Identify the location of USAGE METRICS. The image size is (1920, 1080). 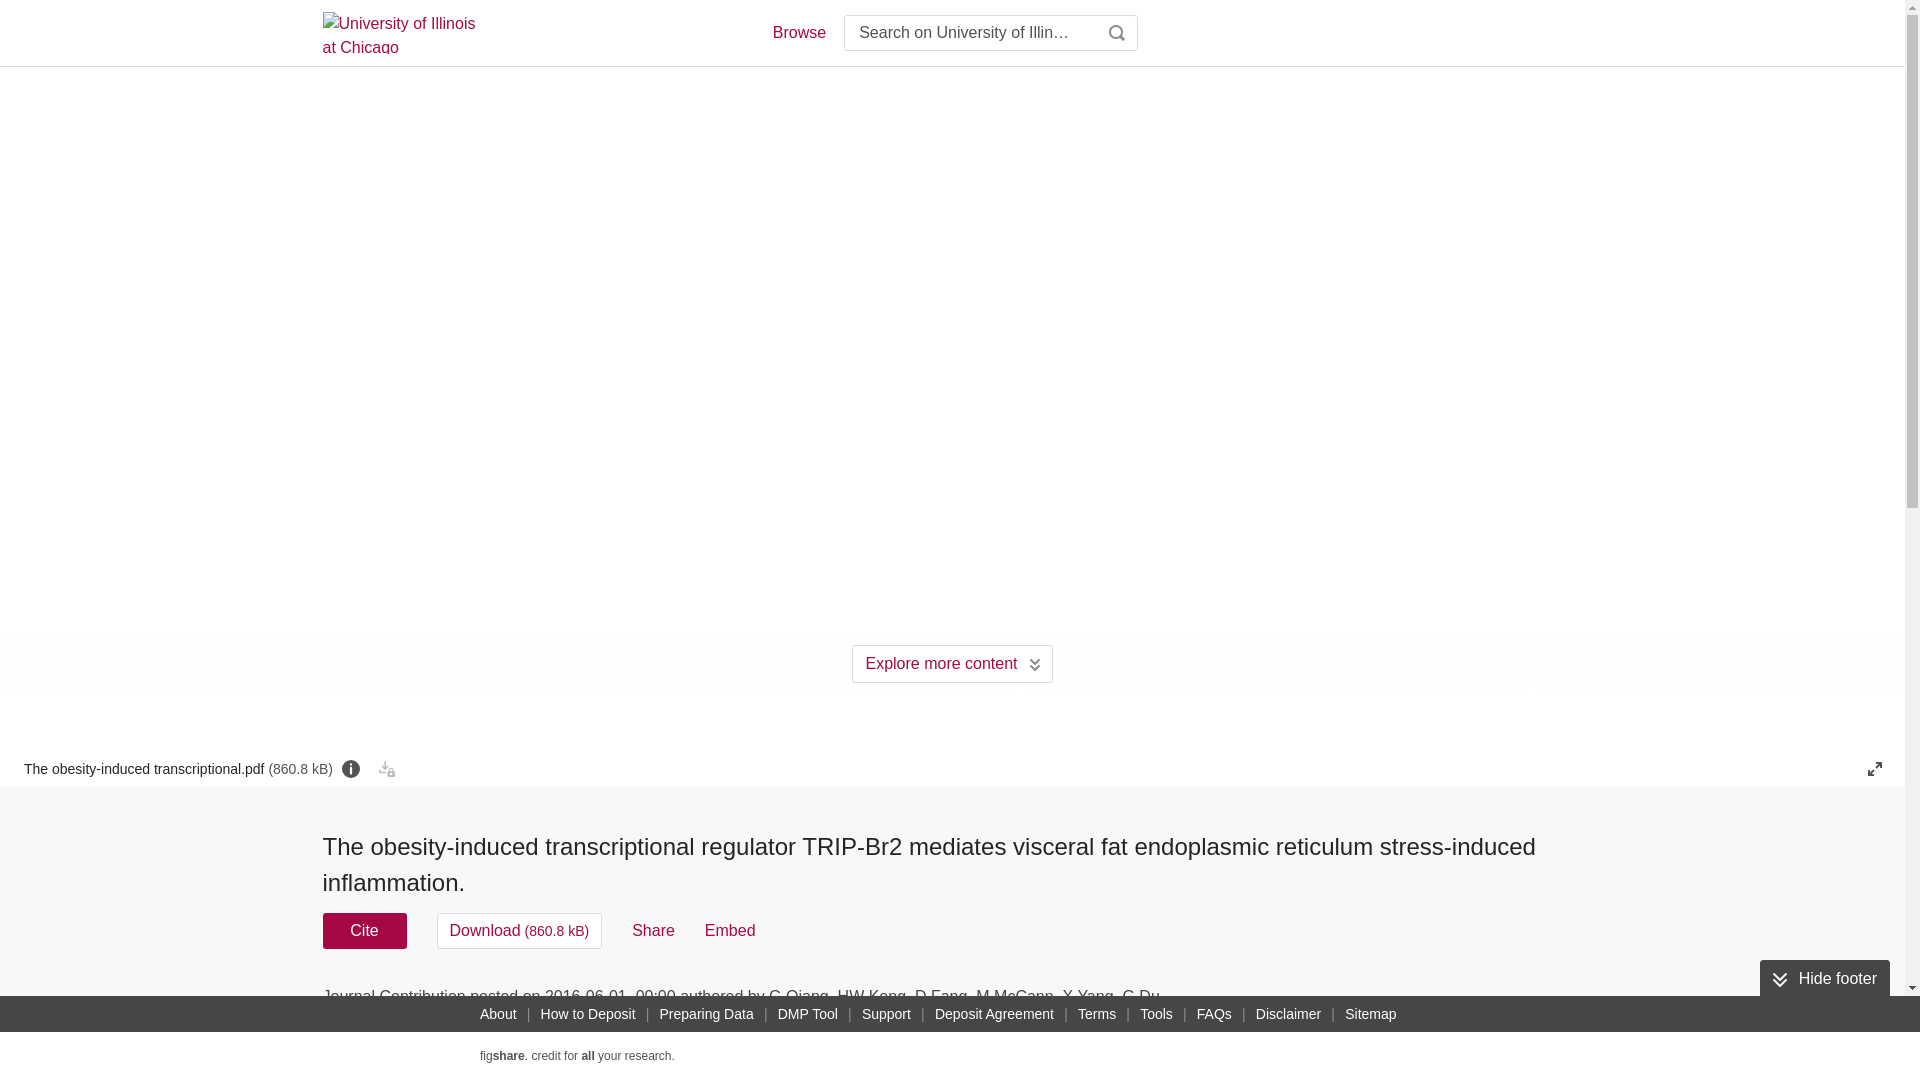
(1288, 1002).